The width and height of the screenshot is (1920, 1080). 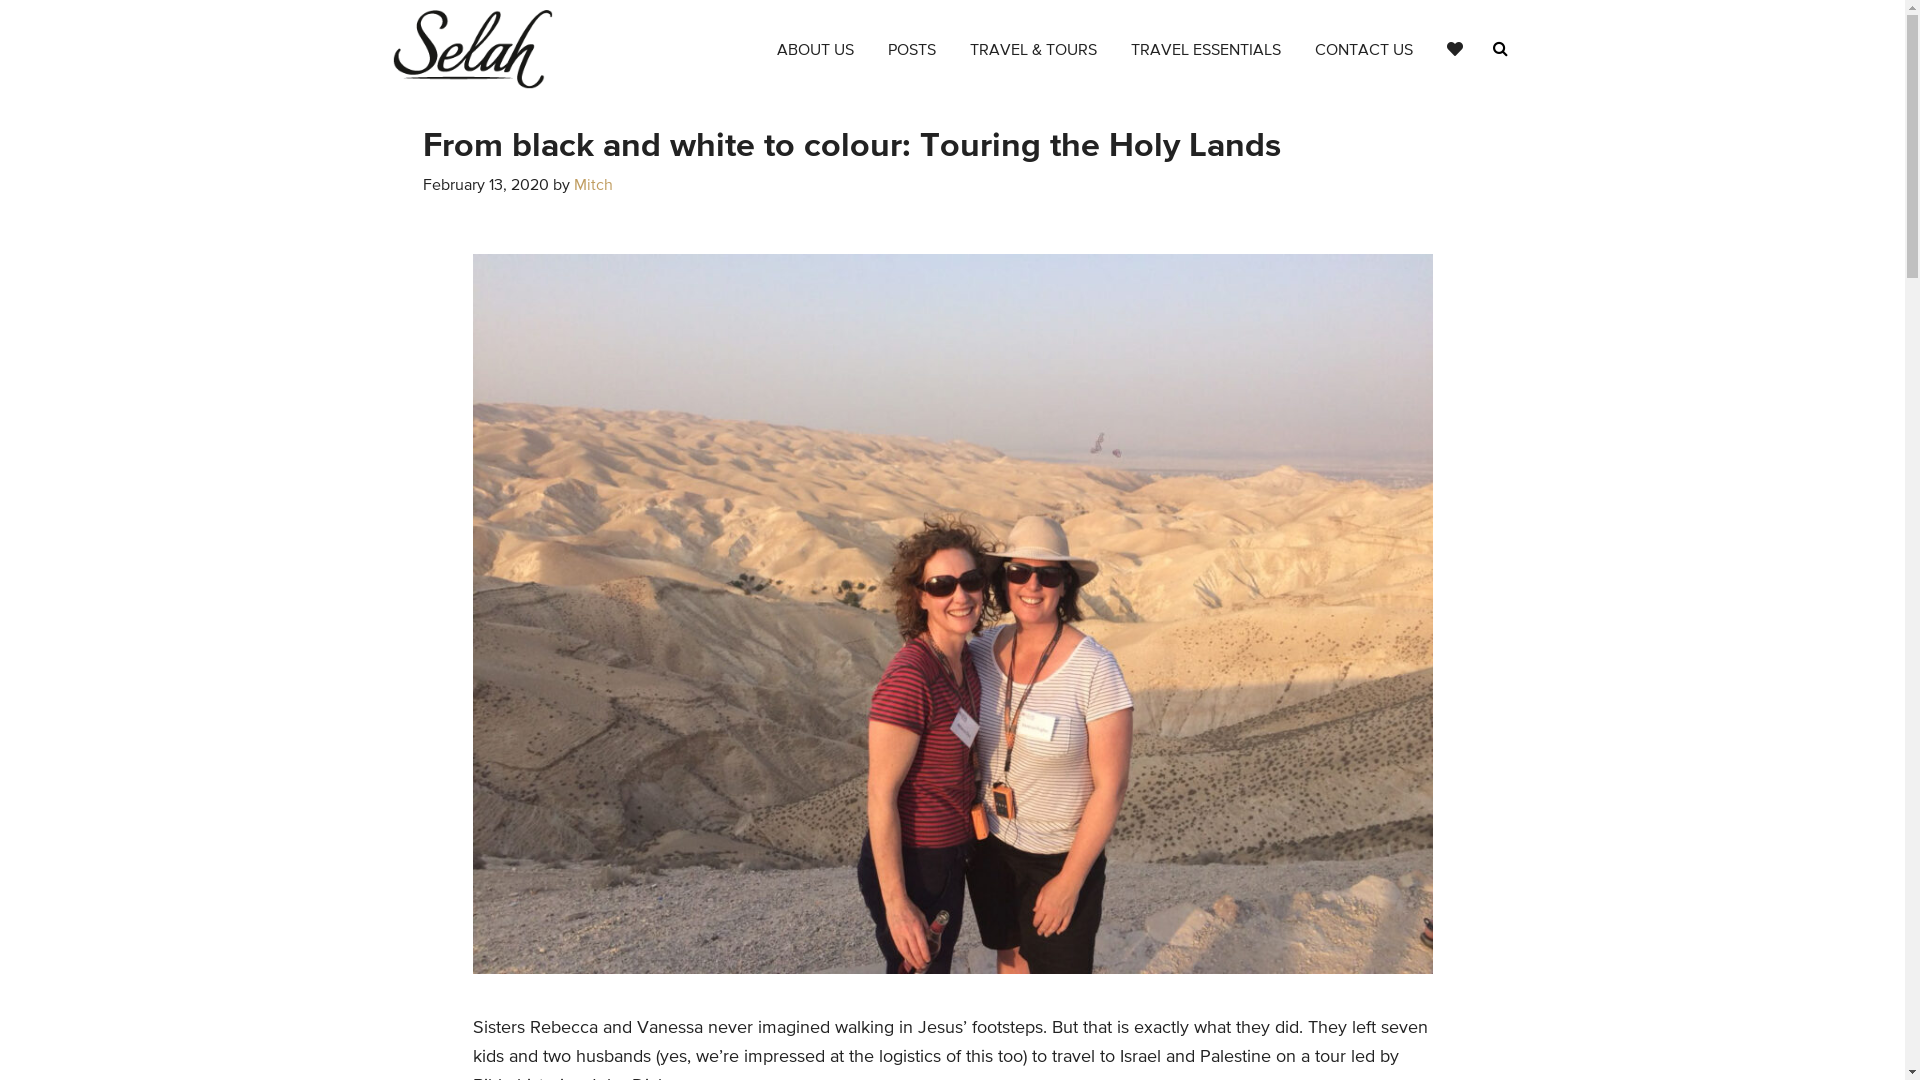 I want to click on Selah, so click(x=472, y=50).